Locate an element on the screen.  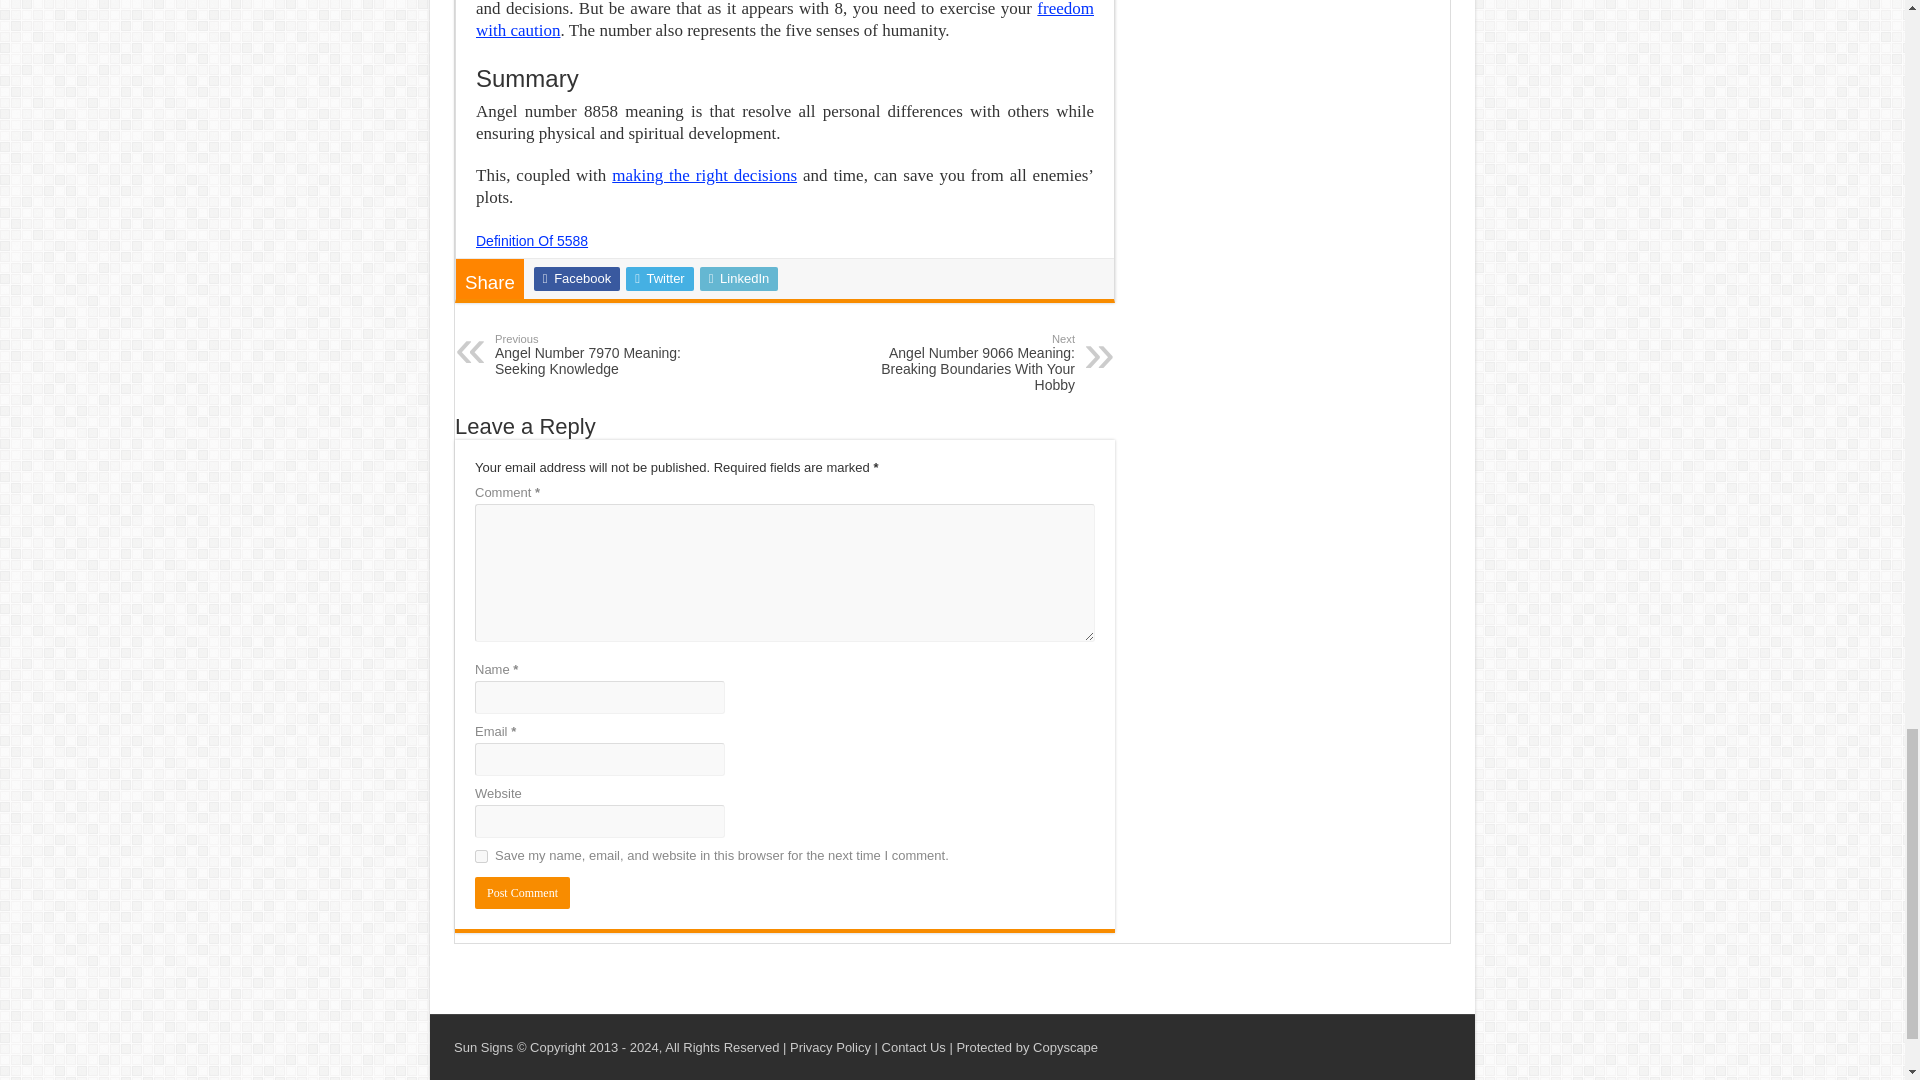
freedom with caution is located at coordinates (659, 278).